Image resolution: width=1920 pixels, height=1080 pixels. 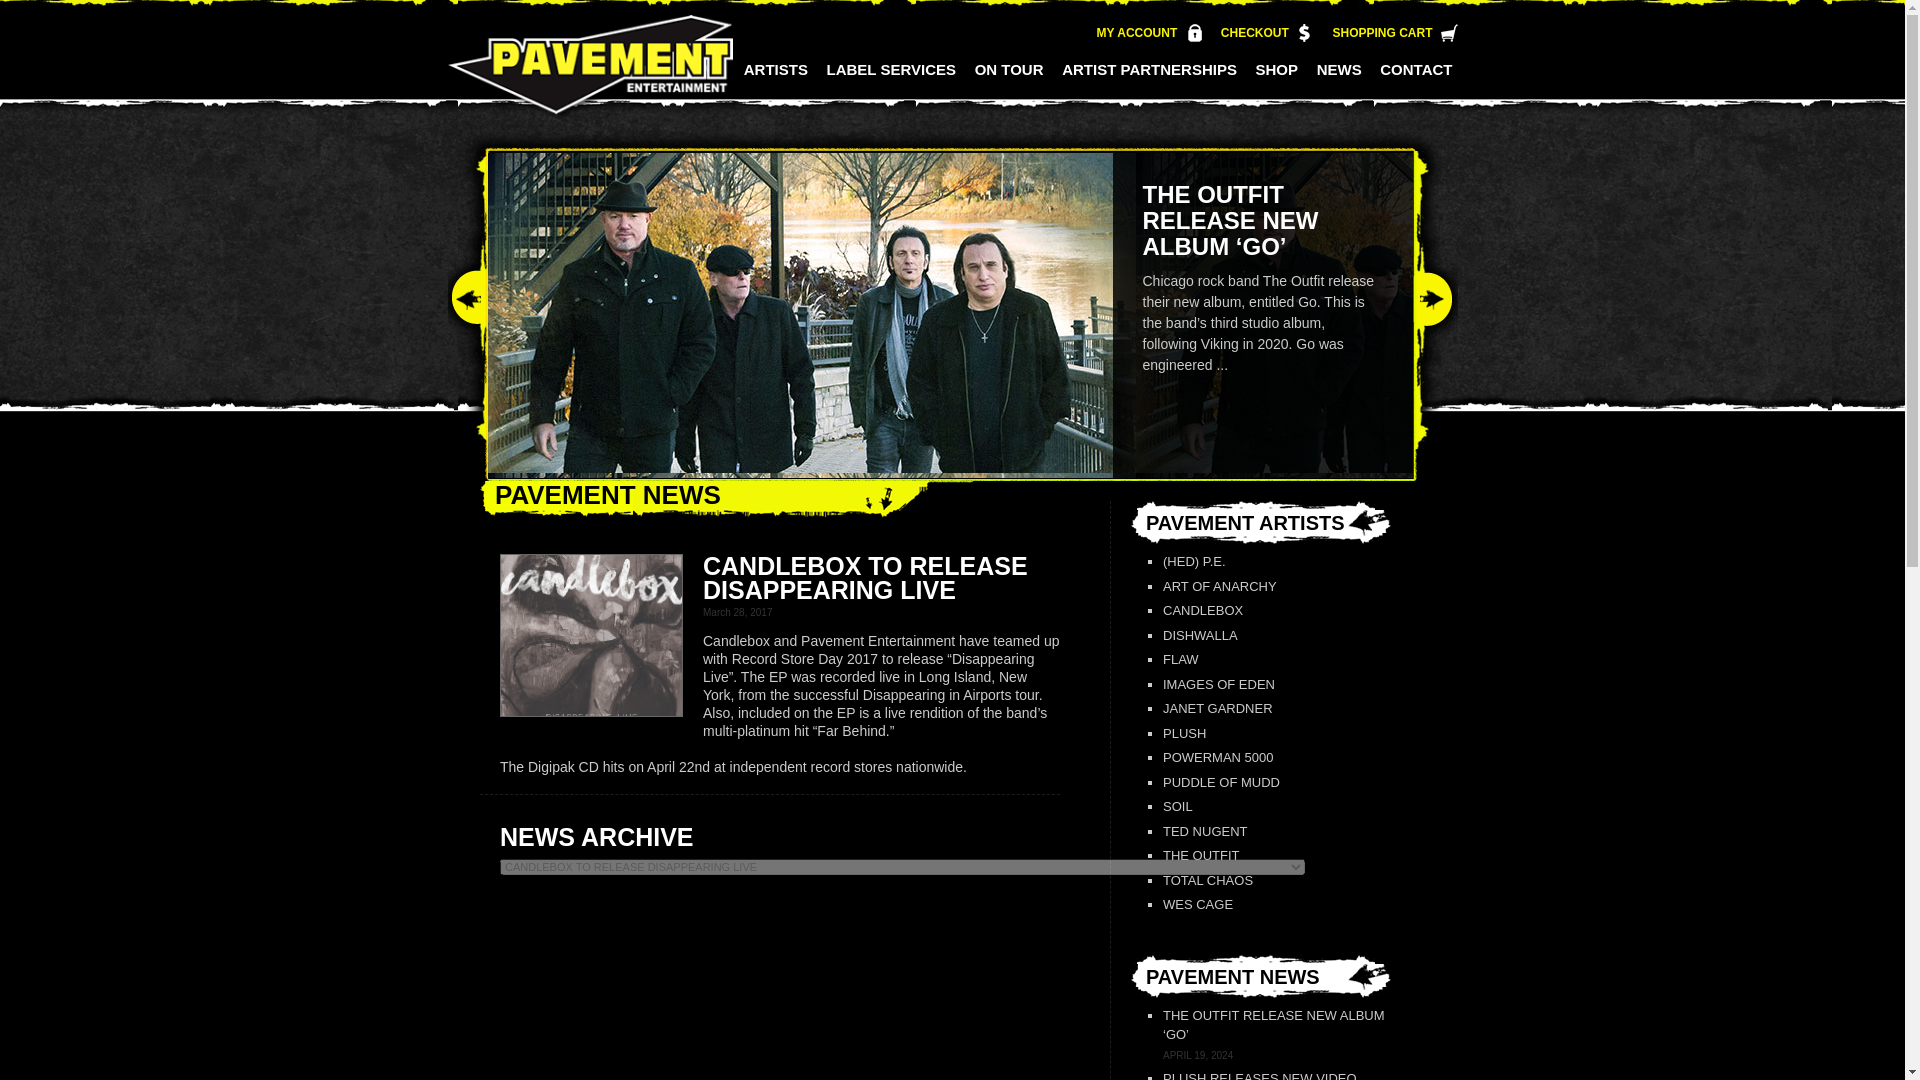 What do you see at coordinates (1276, 610) in the screenshot?
I see `Candlebox` at bounding box center [1276, 610].